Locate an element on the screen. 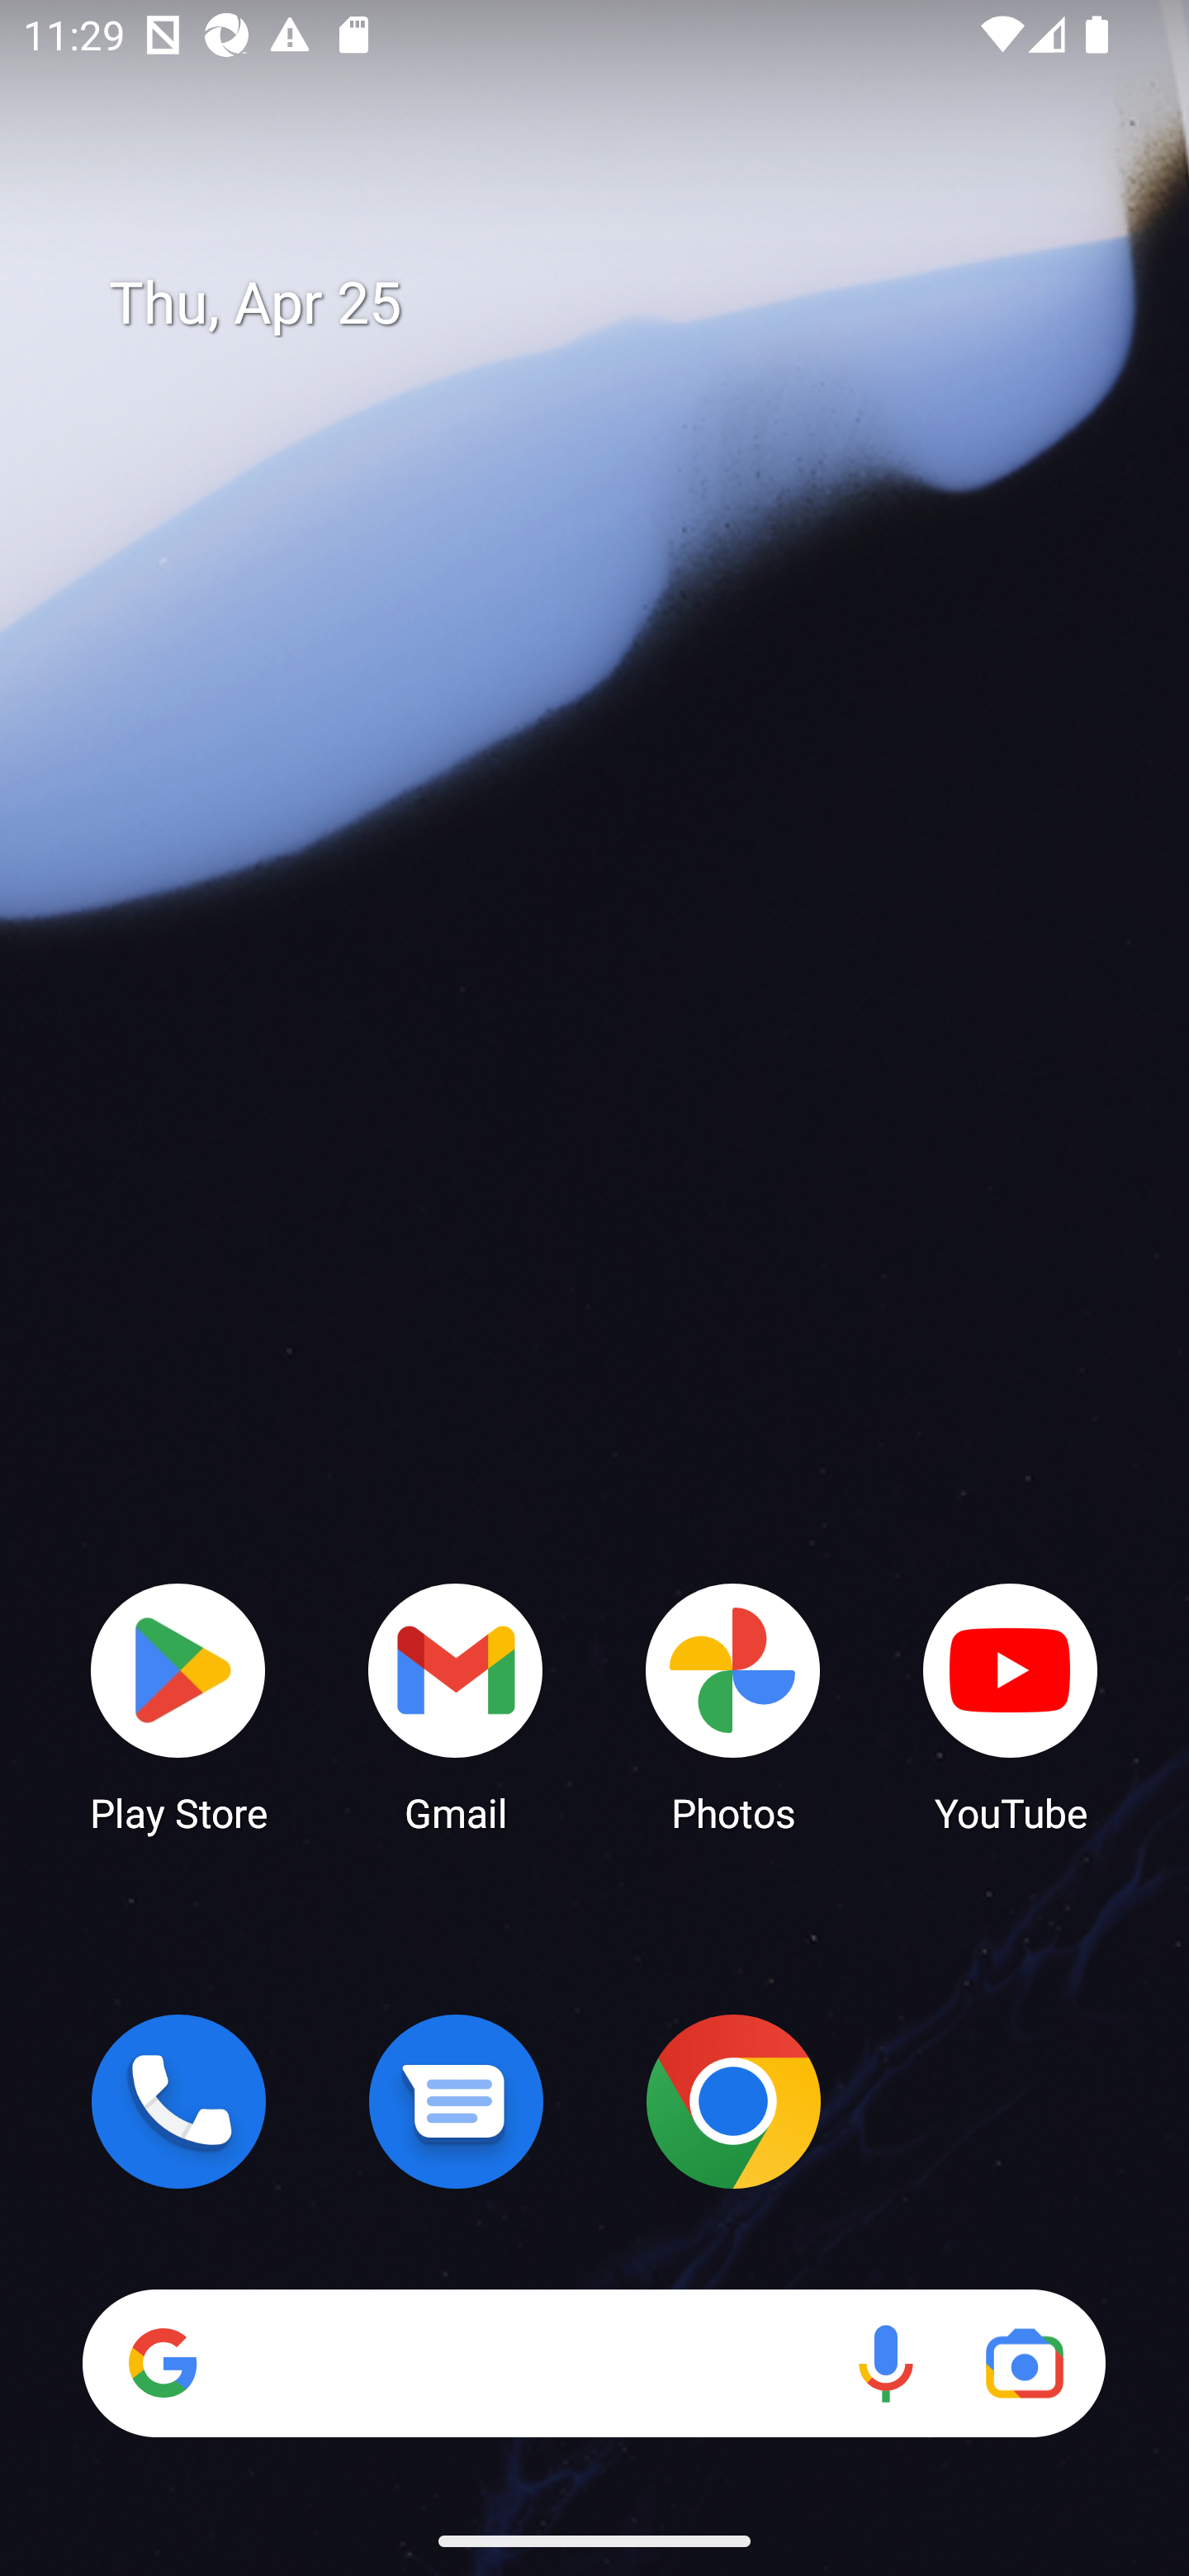 The image size is (1189, 2576). YouTube is located at coordinates (1011, 1706).